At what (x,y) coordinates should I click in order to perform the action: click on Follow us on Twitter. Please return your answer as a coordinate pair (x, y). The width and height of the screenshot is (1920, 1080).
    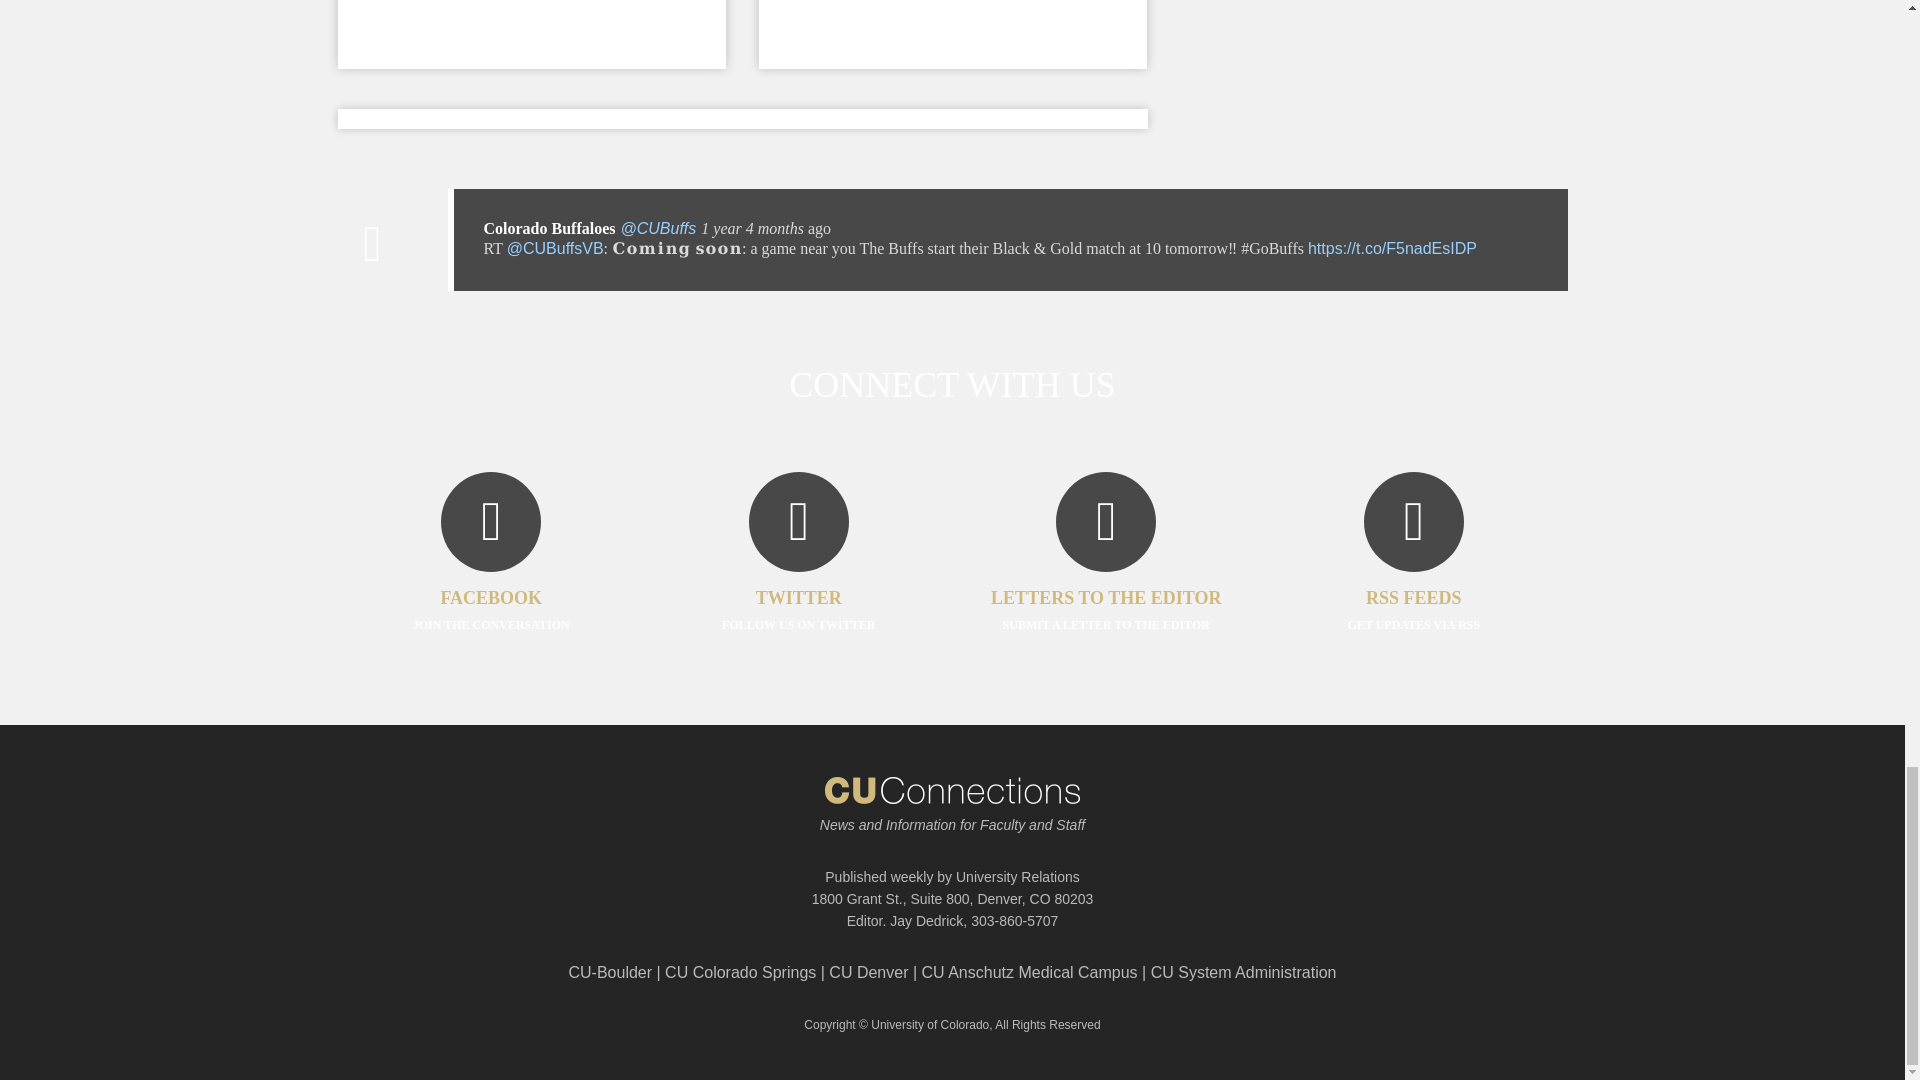
    Looking at the image, I should click on (798, 582).